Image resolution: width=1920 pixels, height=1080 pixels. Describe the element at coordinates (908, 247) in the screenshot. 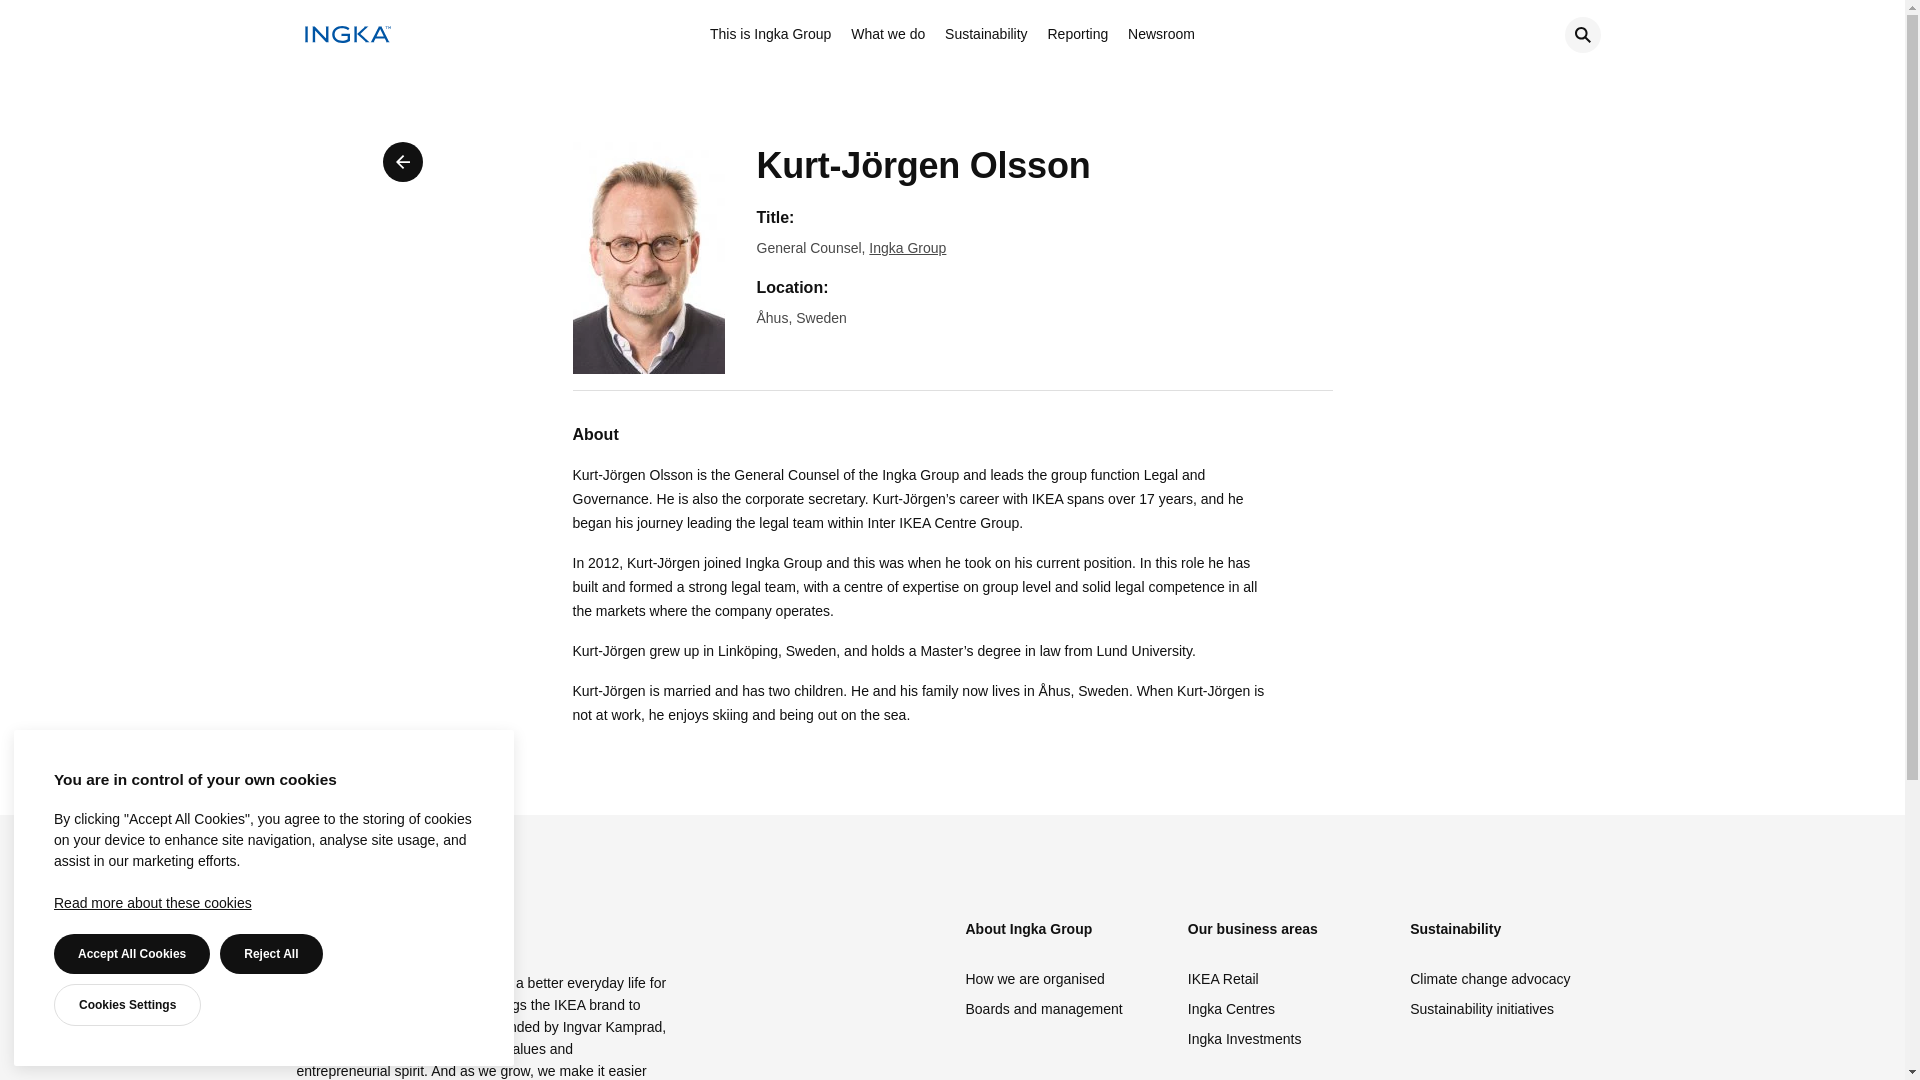

I see `Ingka Group` at that location.